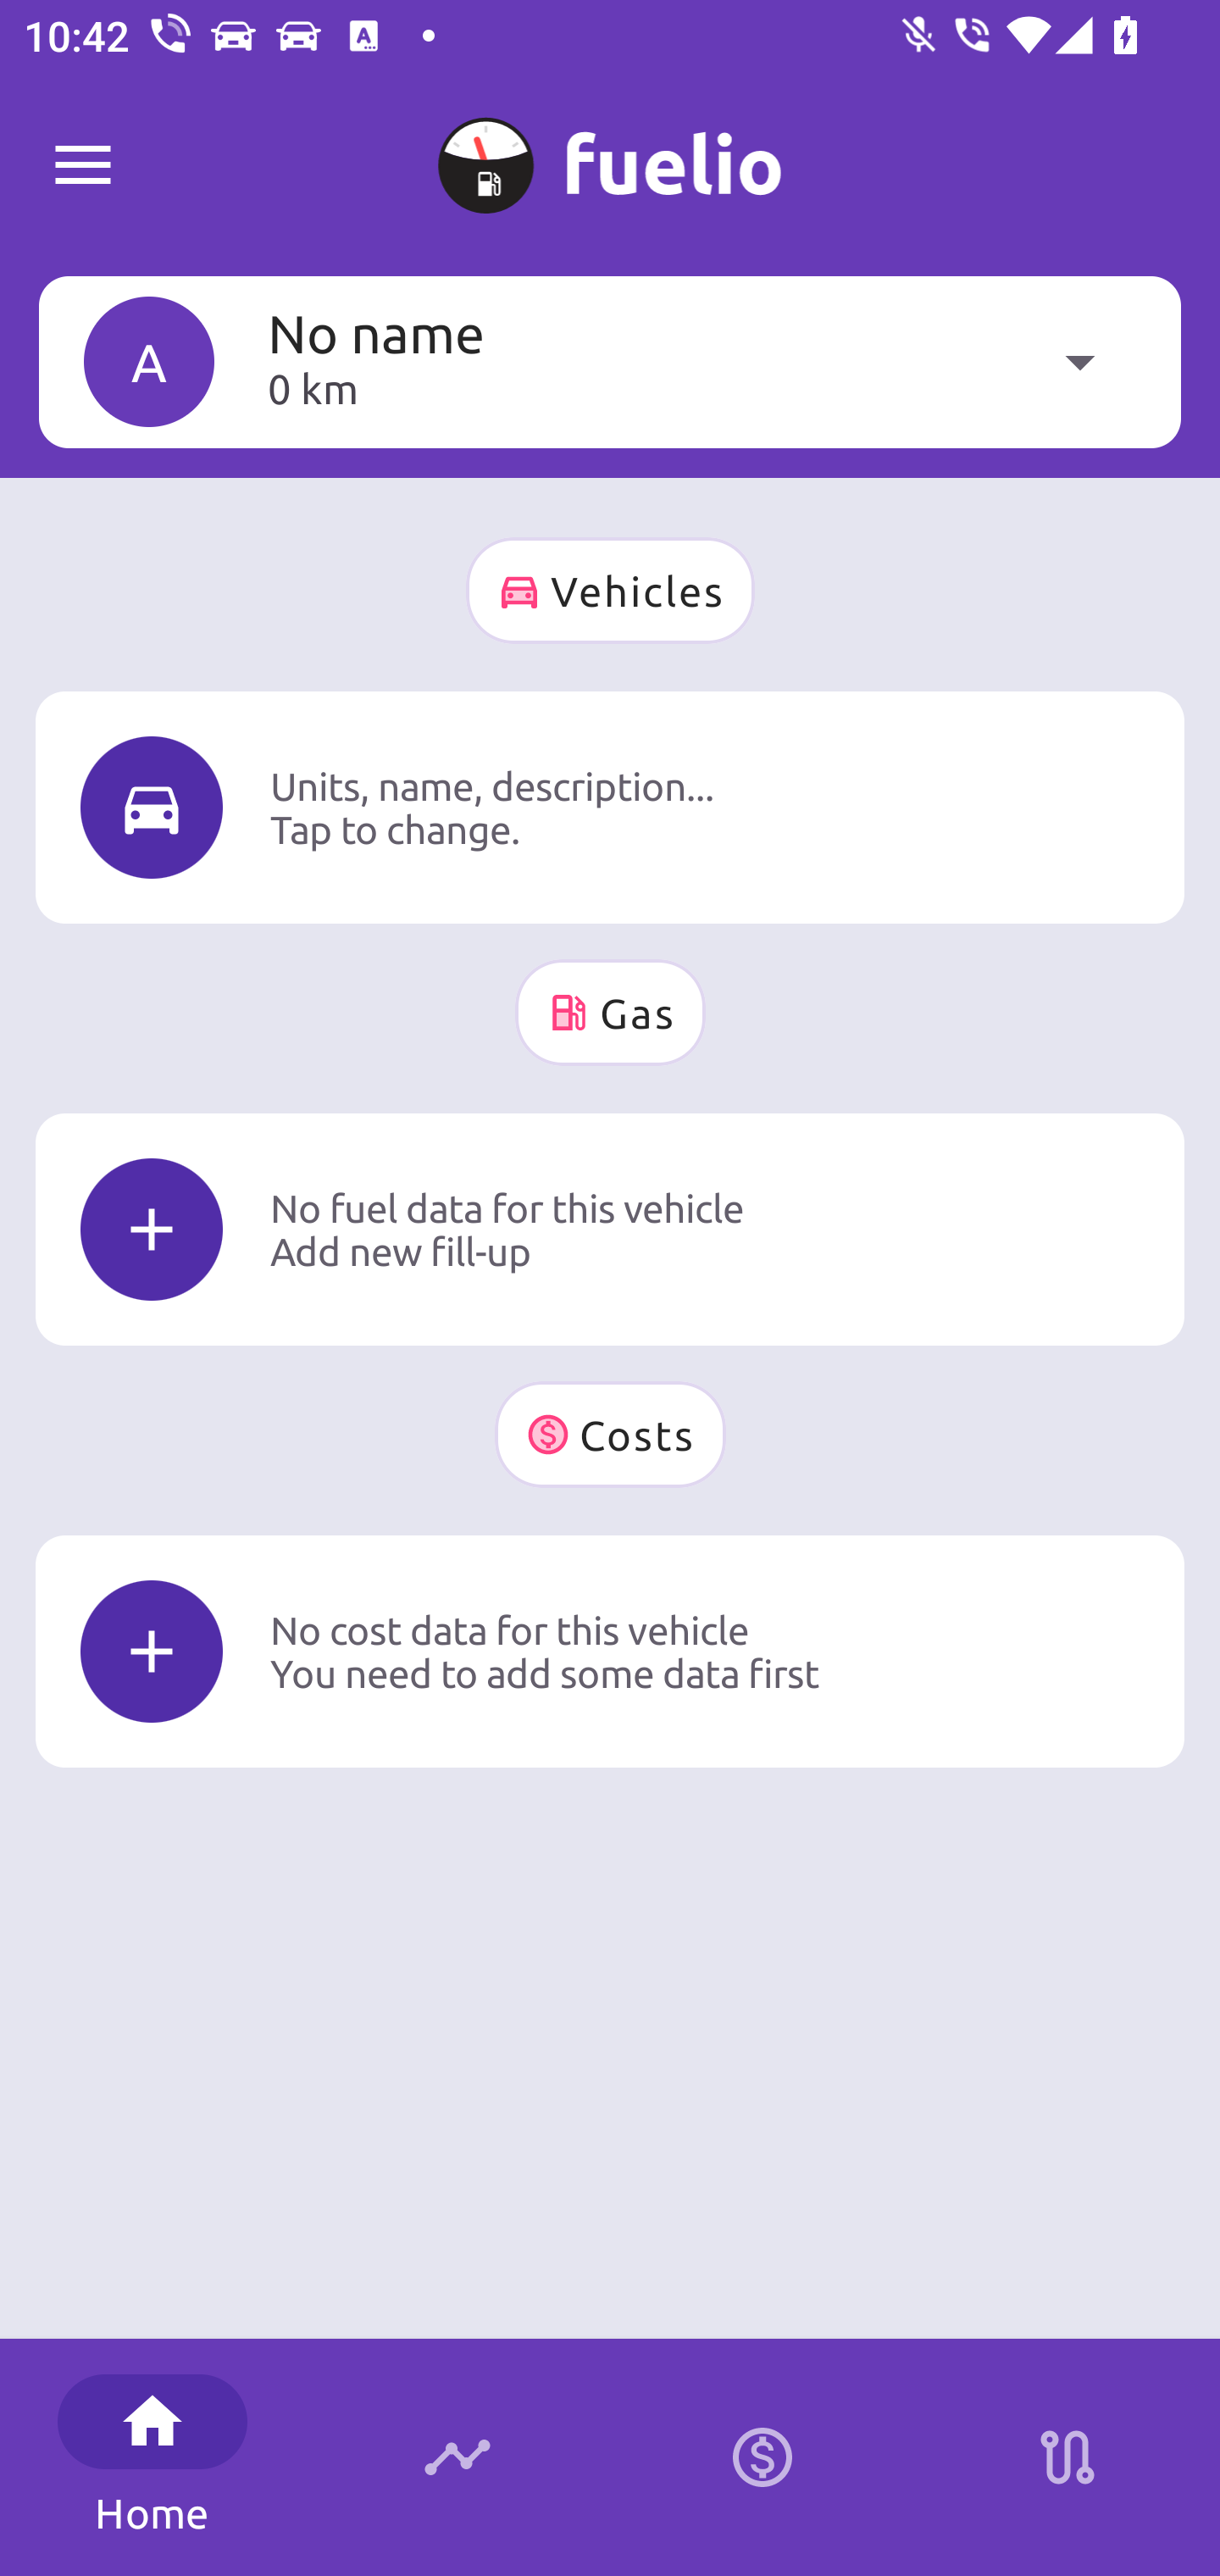 The height and width of the screenshot is (2576, 1220). Describe the element at coordinates (152, 1651) in the screenshot. I see `Icon` at that location.